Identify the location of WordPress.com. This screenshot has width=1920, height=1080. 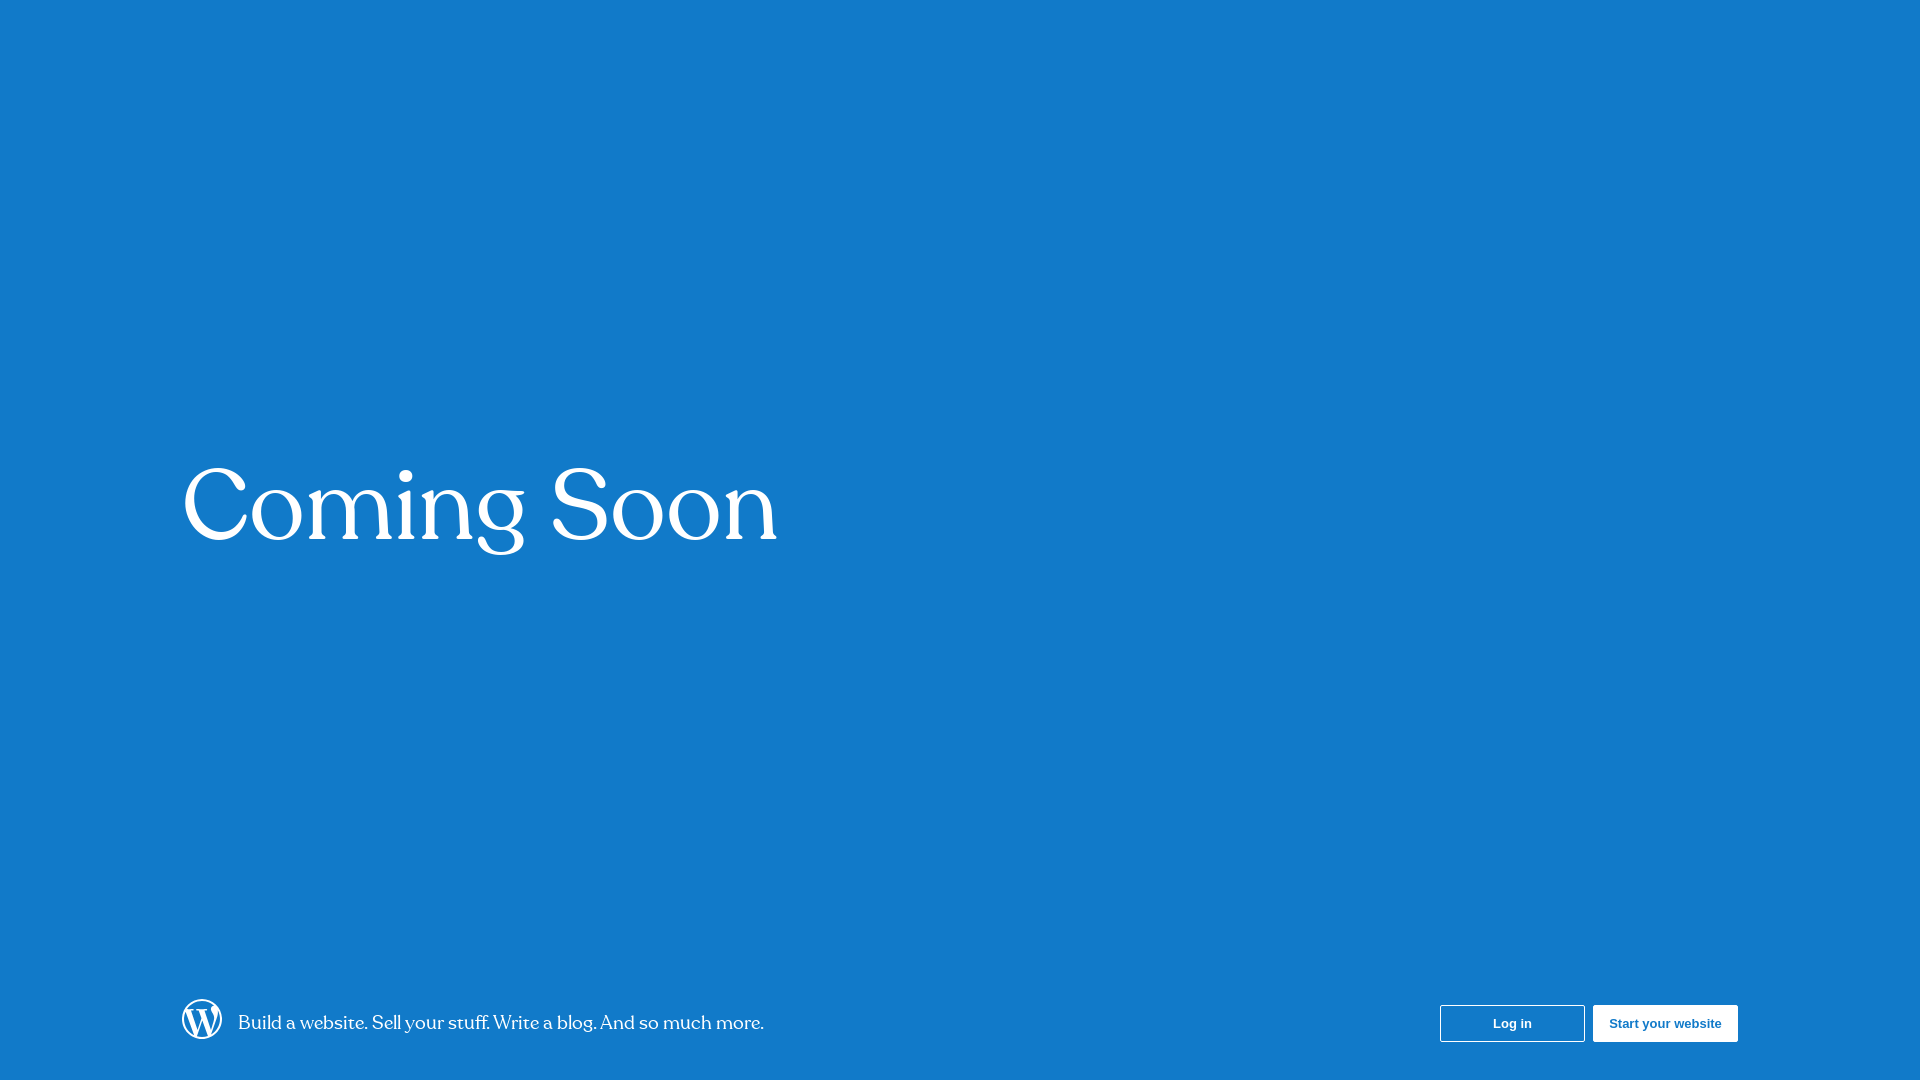
(202, 1033).